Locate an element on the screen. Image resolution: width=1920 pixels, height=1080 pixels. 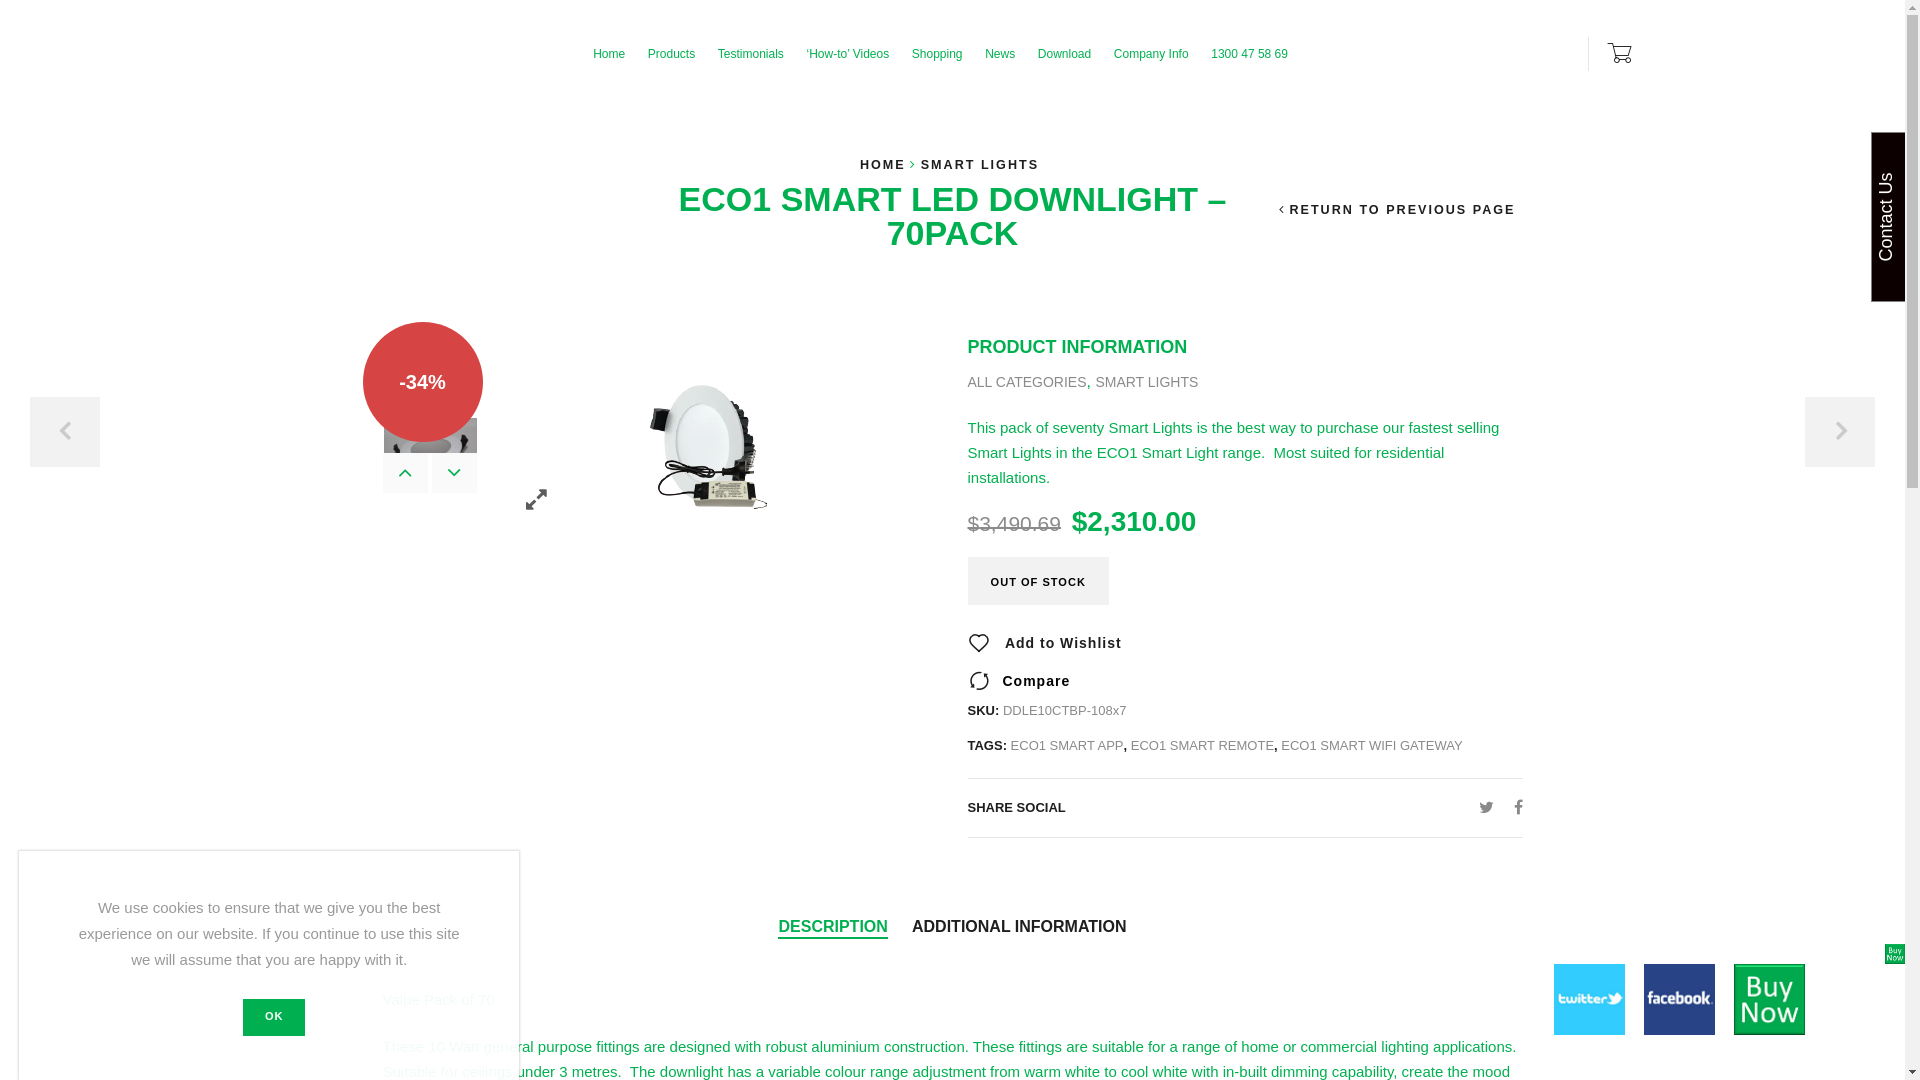
IMG_1633 is located at coordinates (430, 452).